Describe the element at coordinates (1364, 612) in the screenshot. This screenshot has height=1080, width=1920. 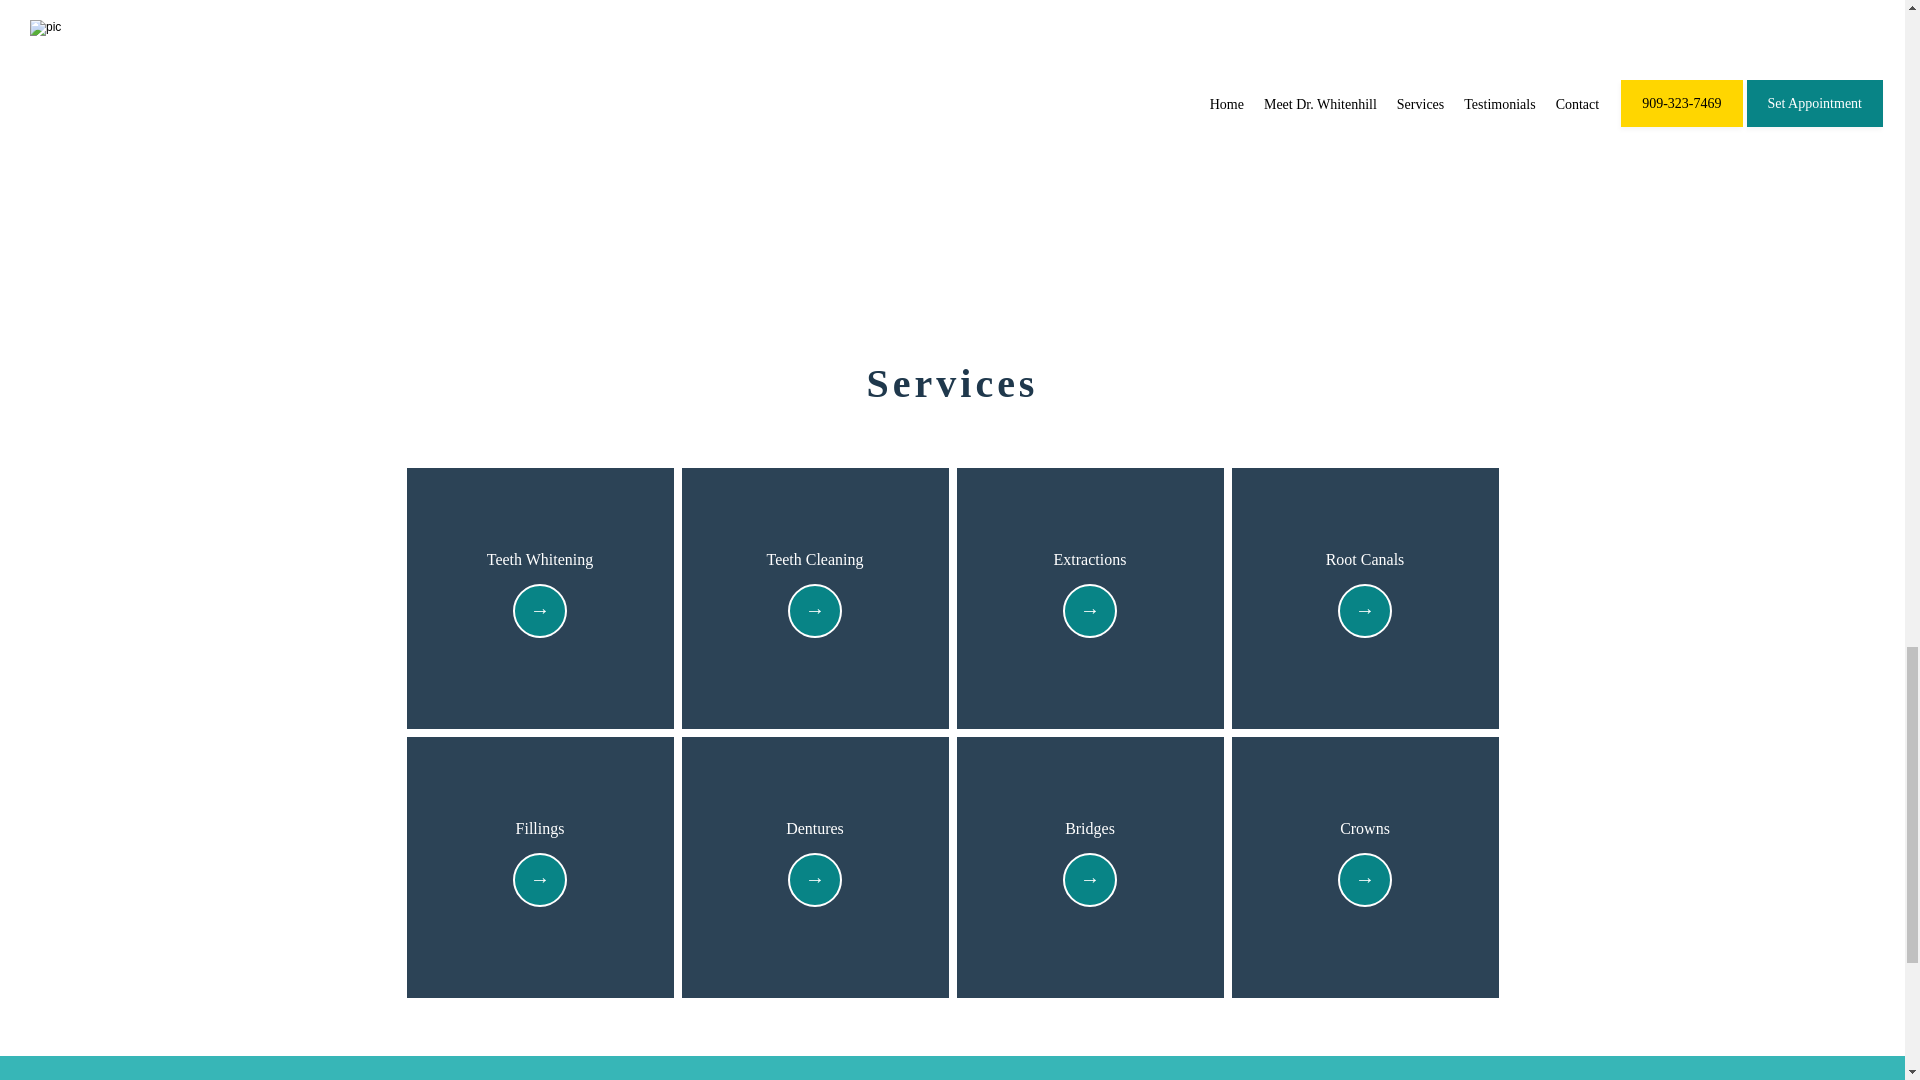
I see `Read More` at that location.